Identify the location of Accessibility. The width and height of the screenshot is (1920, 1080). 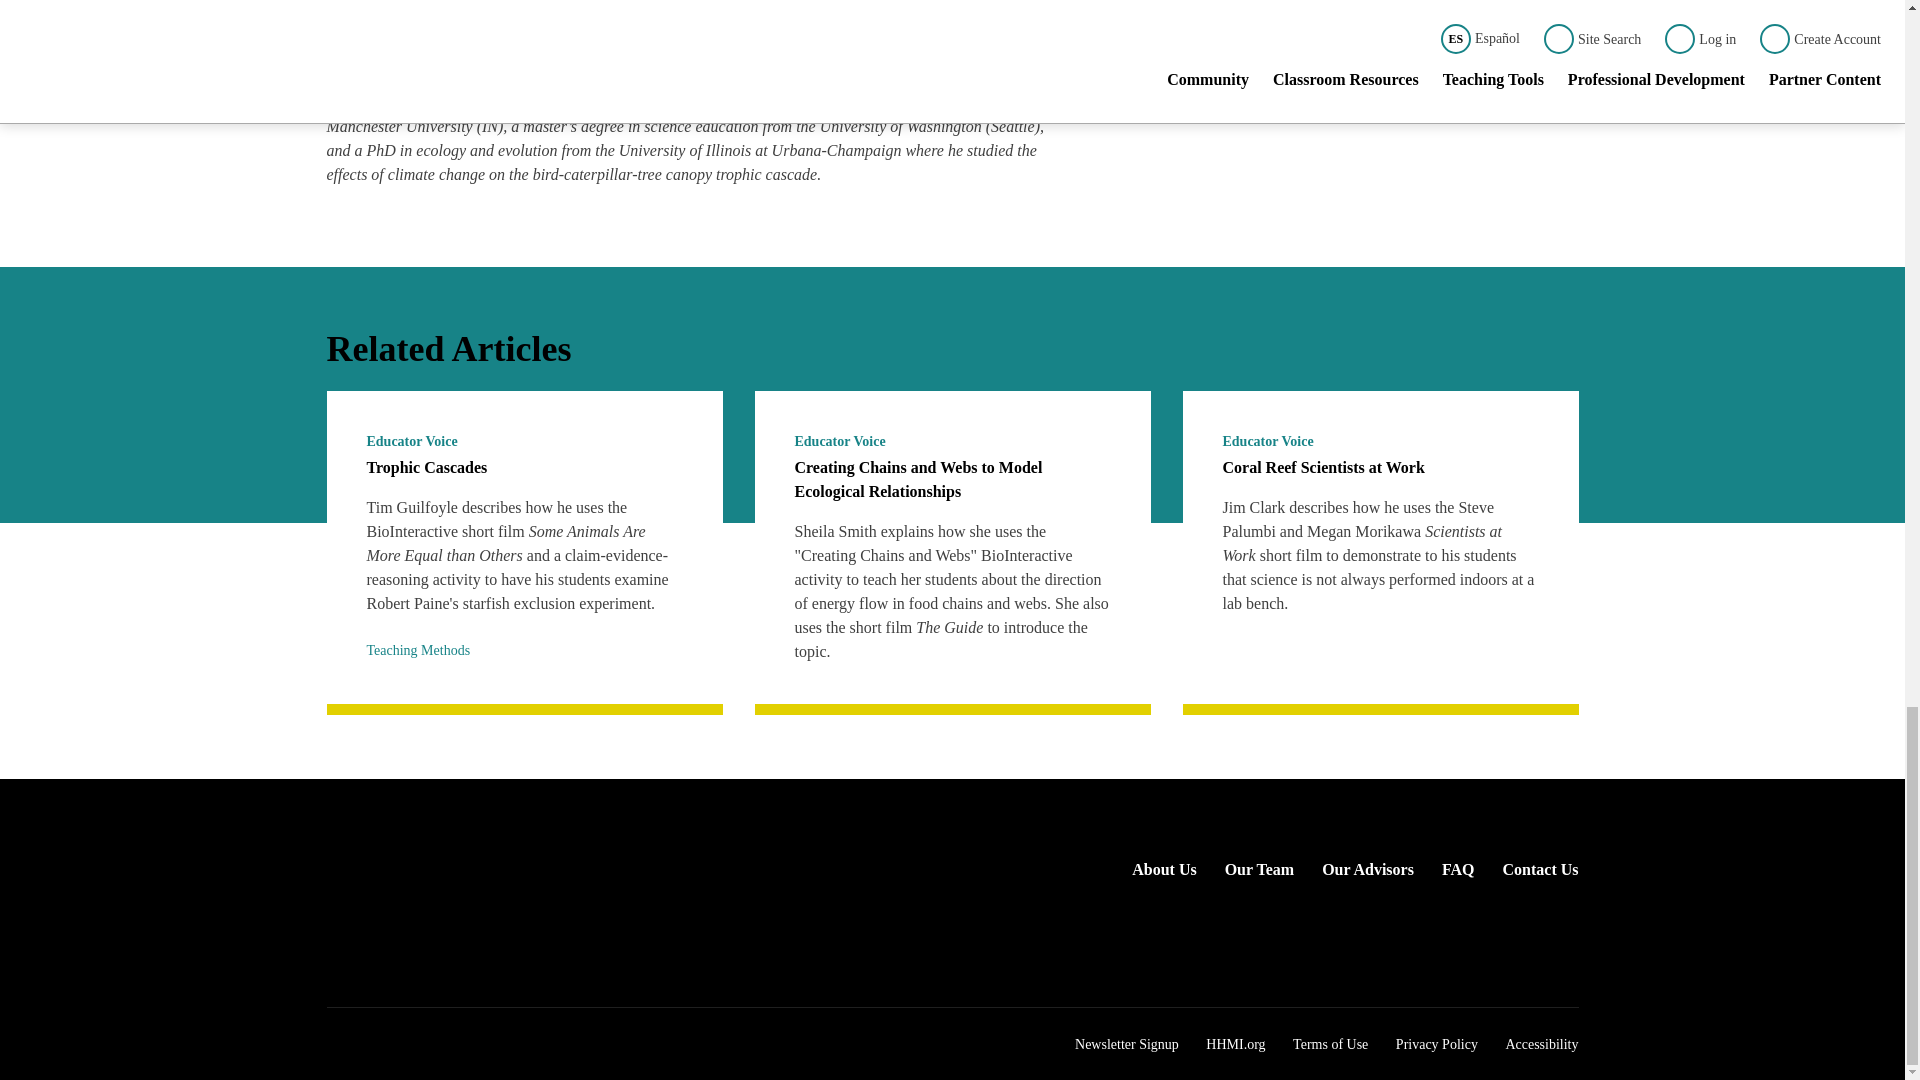
(1542, 1044).